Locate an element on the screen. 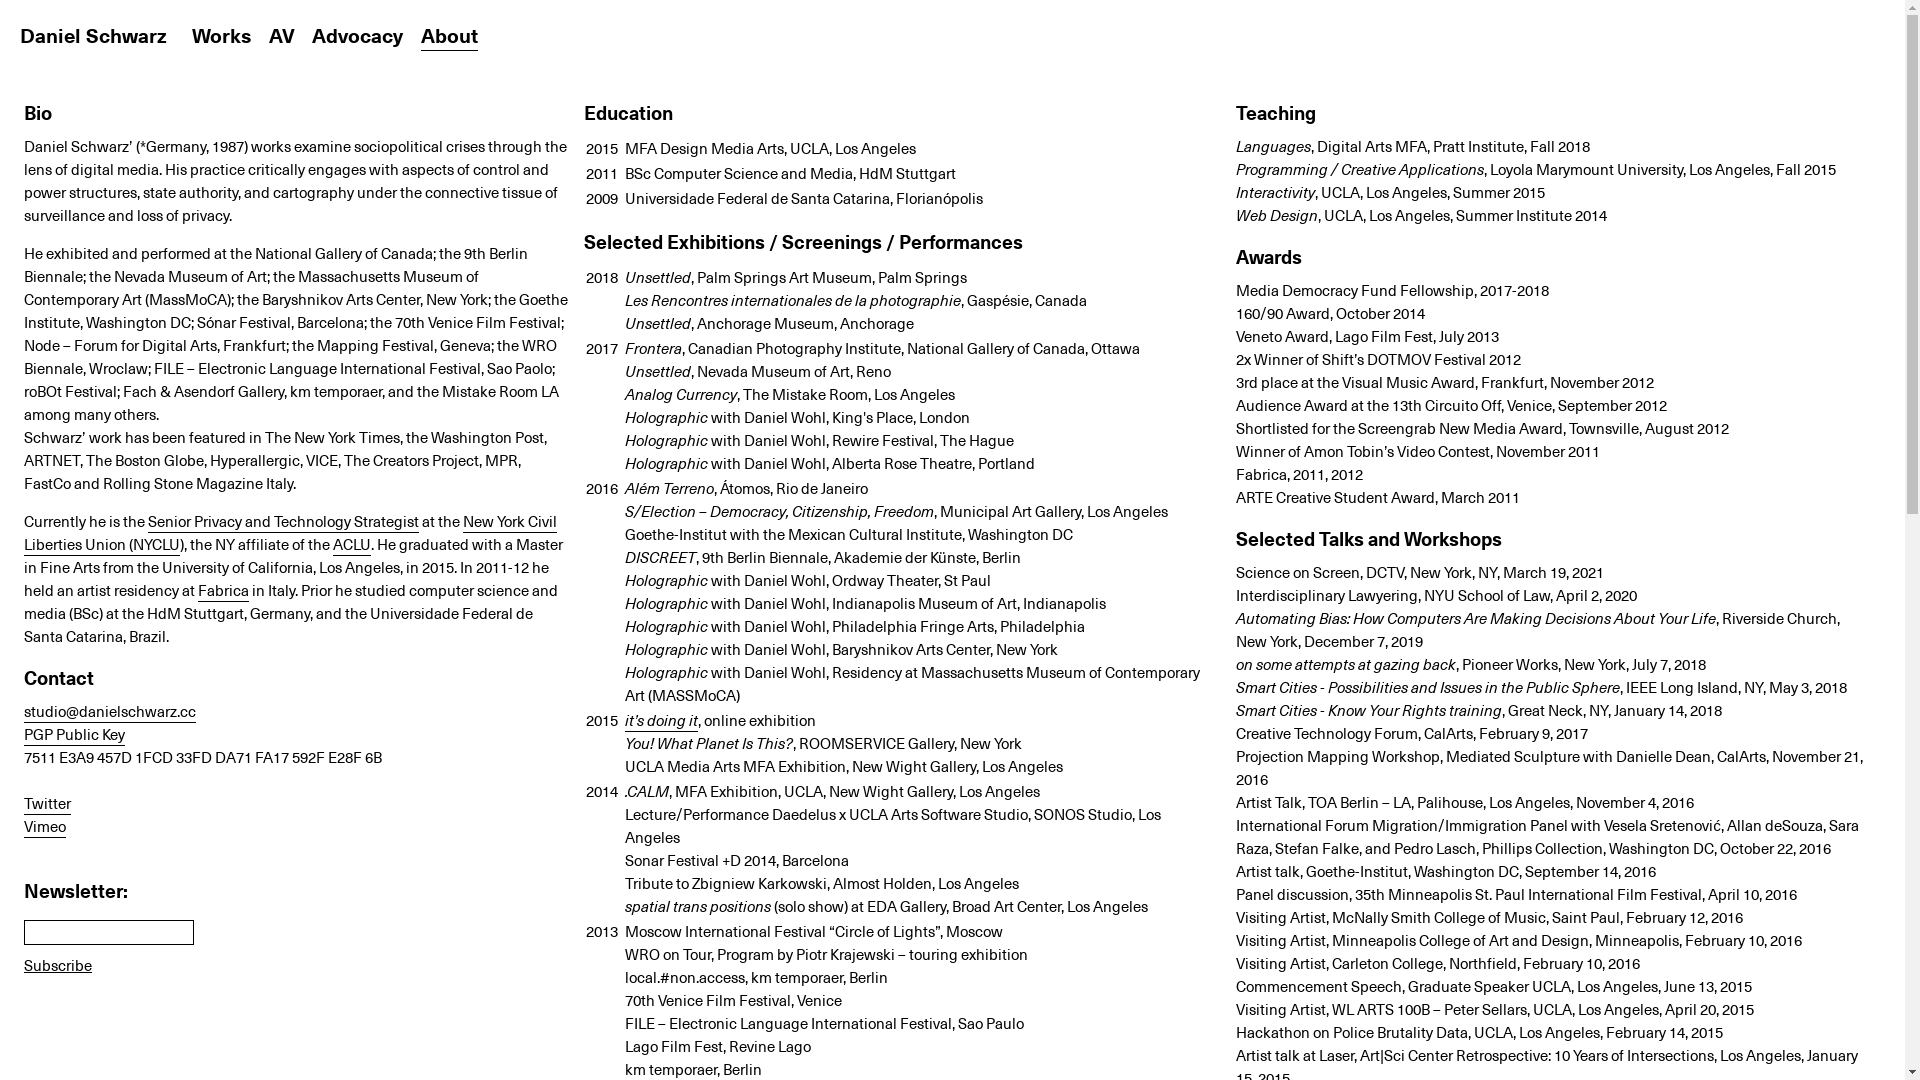 The height and width of the screenshot is (1080, 1920). ACLU is located at coordinates (352, 544).